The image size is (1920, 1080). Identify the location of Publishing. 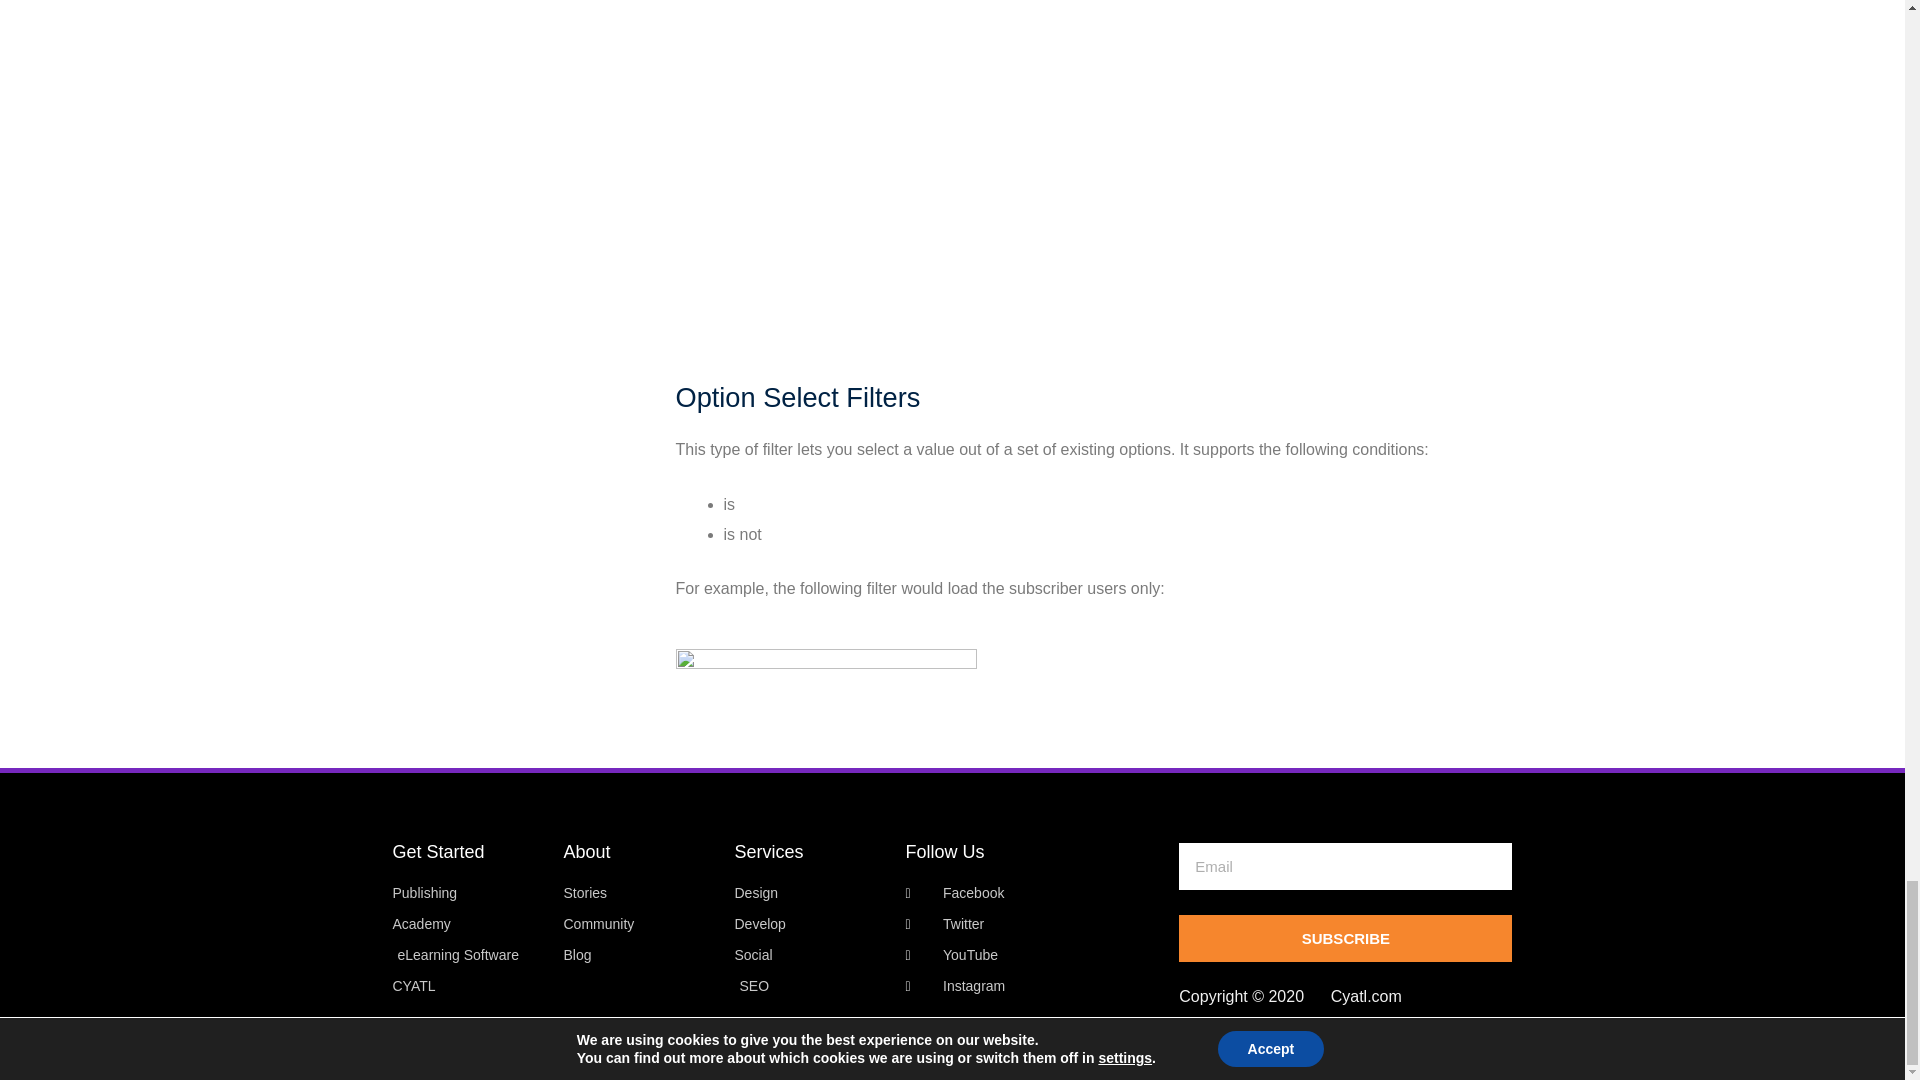
(467, 894).